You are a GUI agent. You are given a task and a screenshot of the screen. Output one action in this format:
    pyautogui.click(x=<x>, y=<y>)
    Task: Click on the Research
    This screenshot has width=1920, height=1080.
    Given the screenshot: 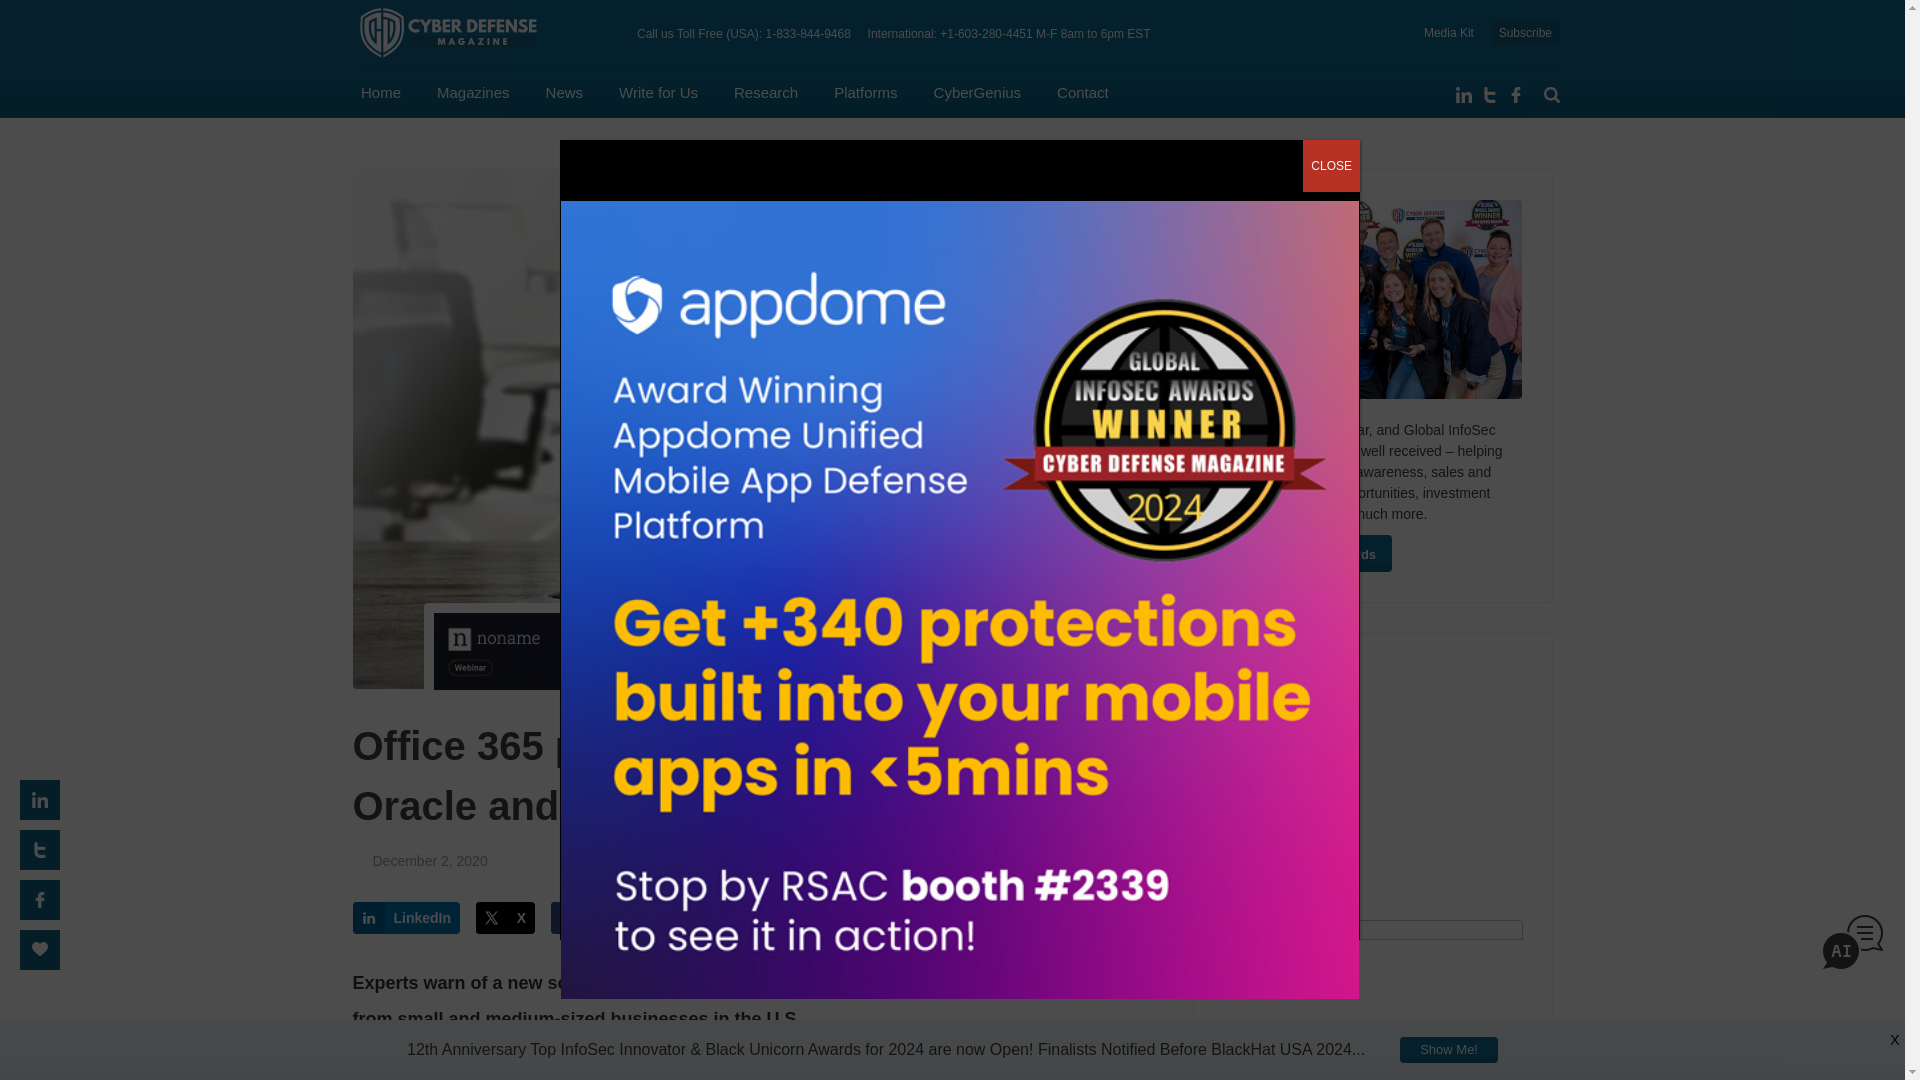 What is the action you would take?
    pyautogui.click(x=766, y=92)
    